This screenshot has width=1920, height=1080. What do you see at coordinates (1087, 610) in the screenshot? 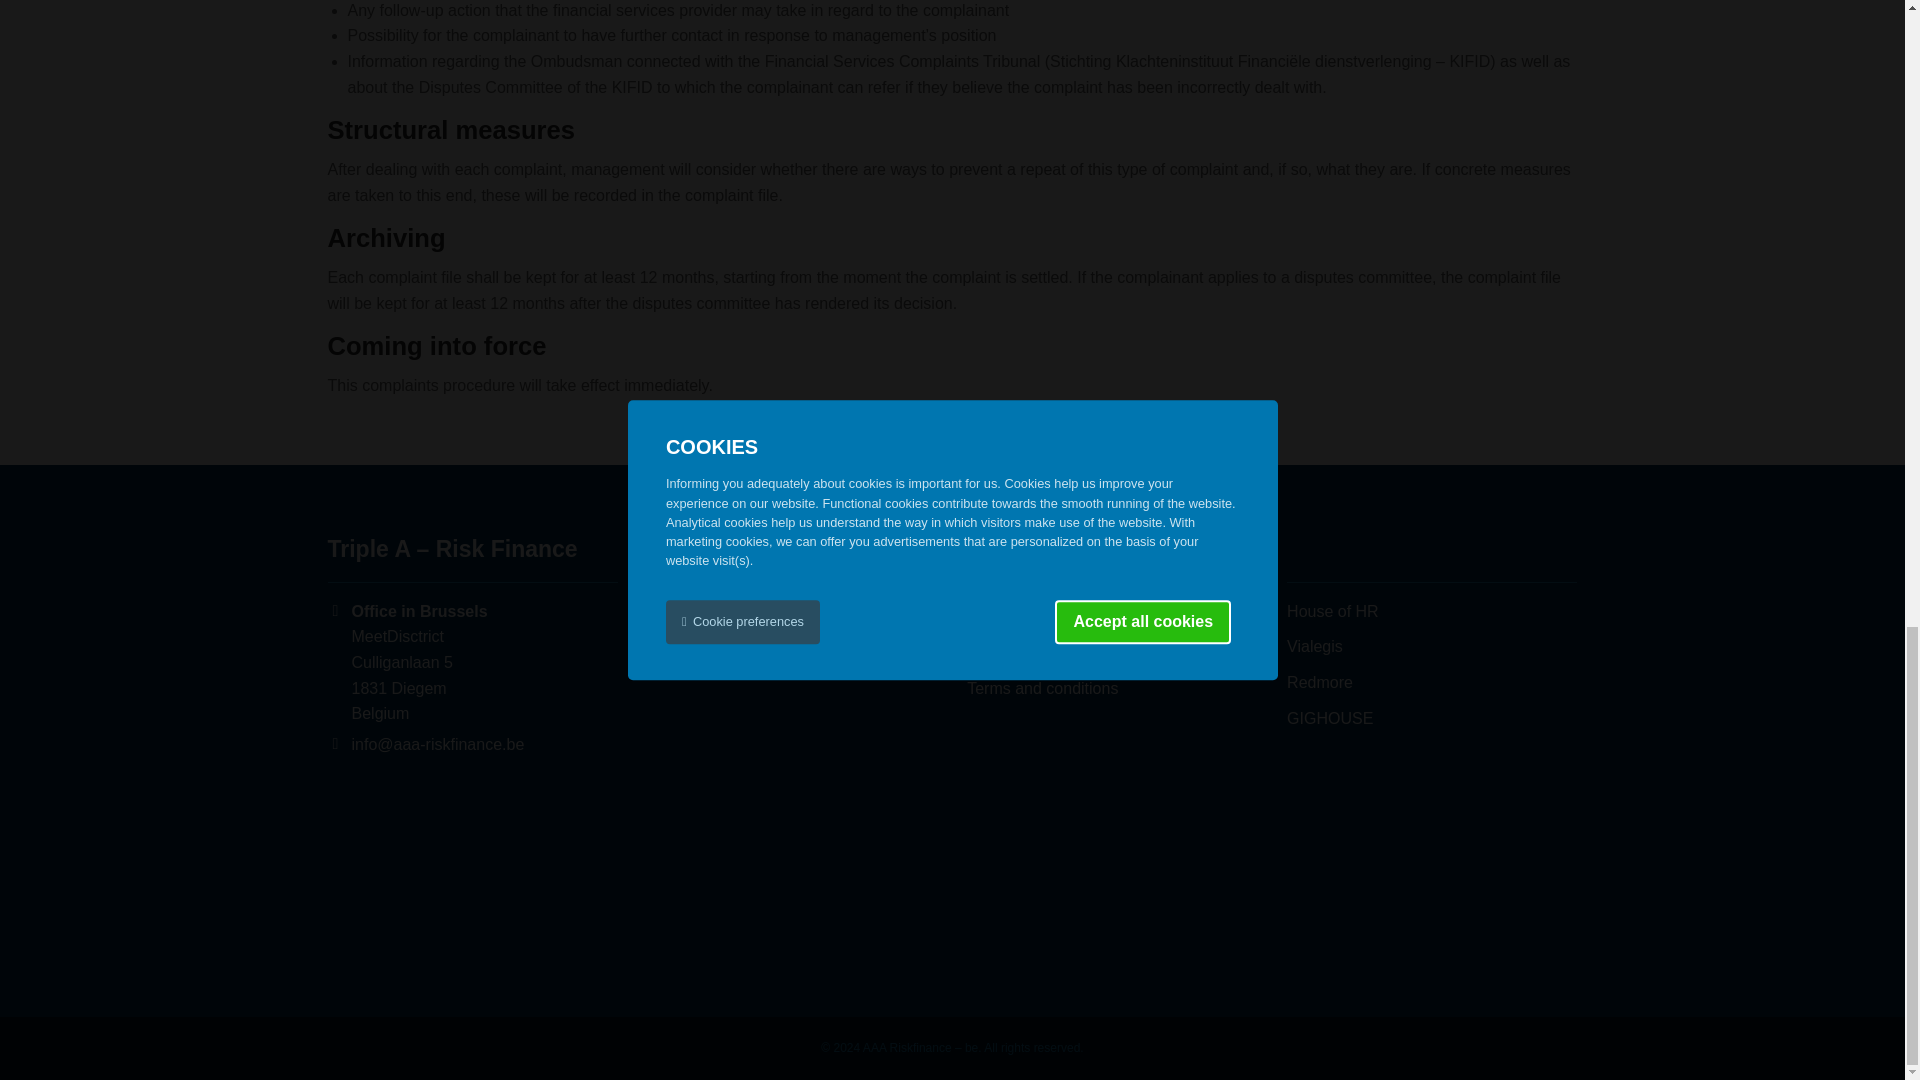
I see `Privacy Statement and Disclaimer` at bounding box center [1087, 610].